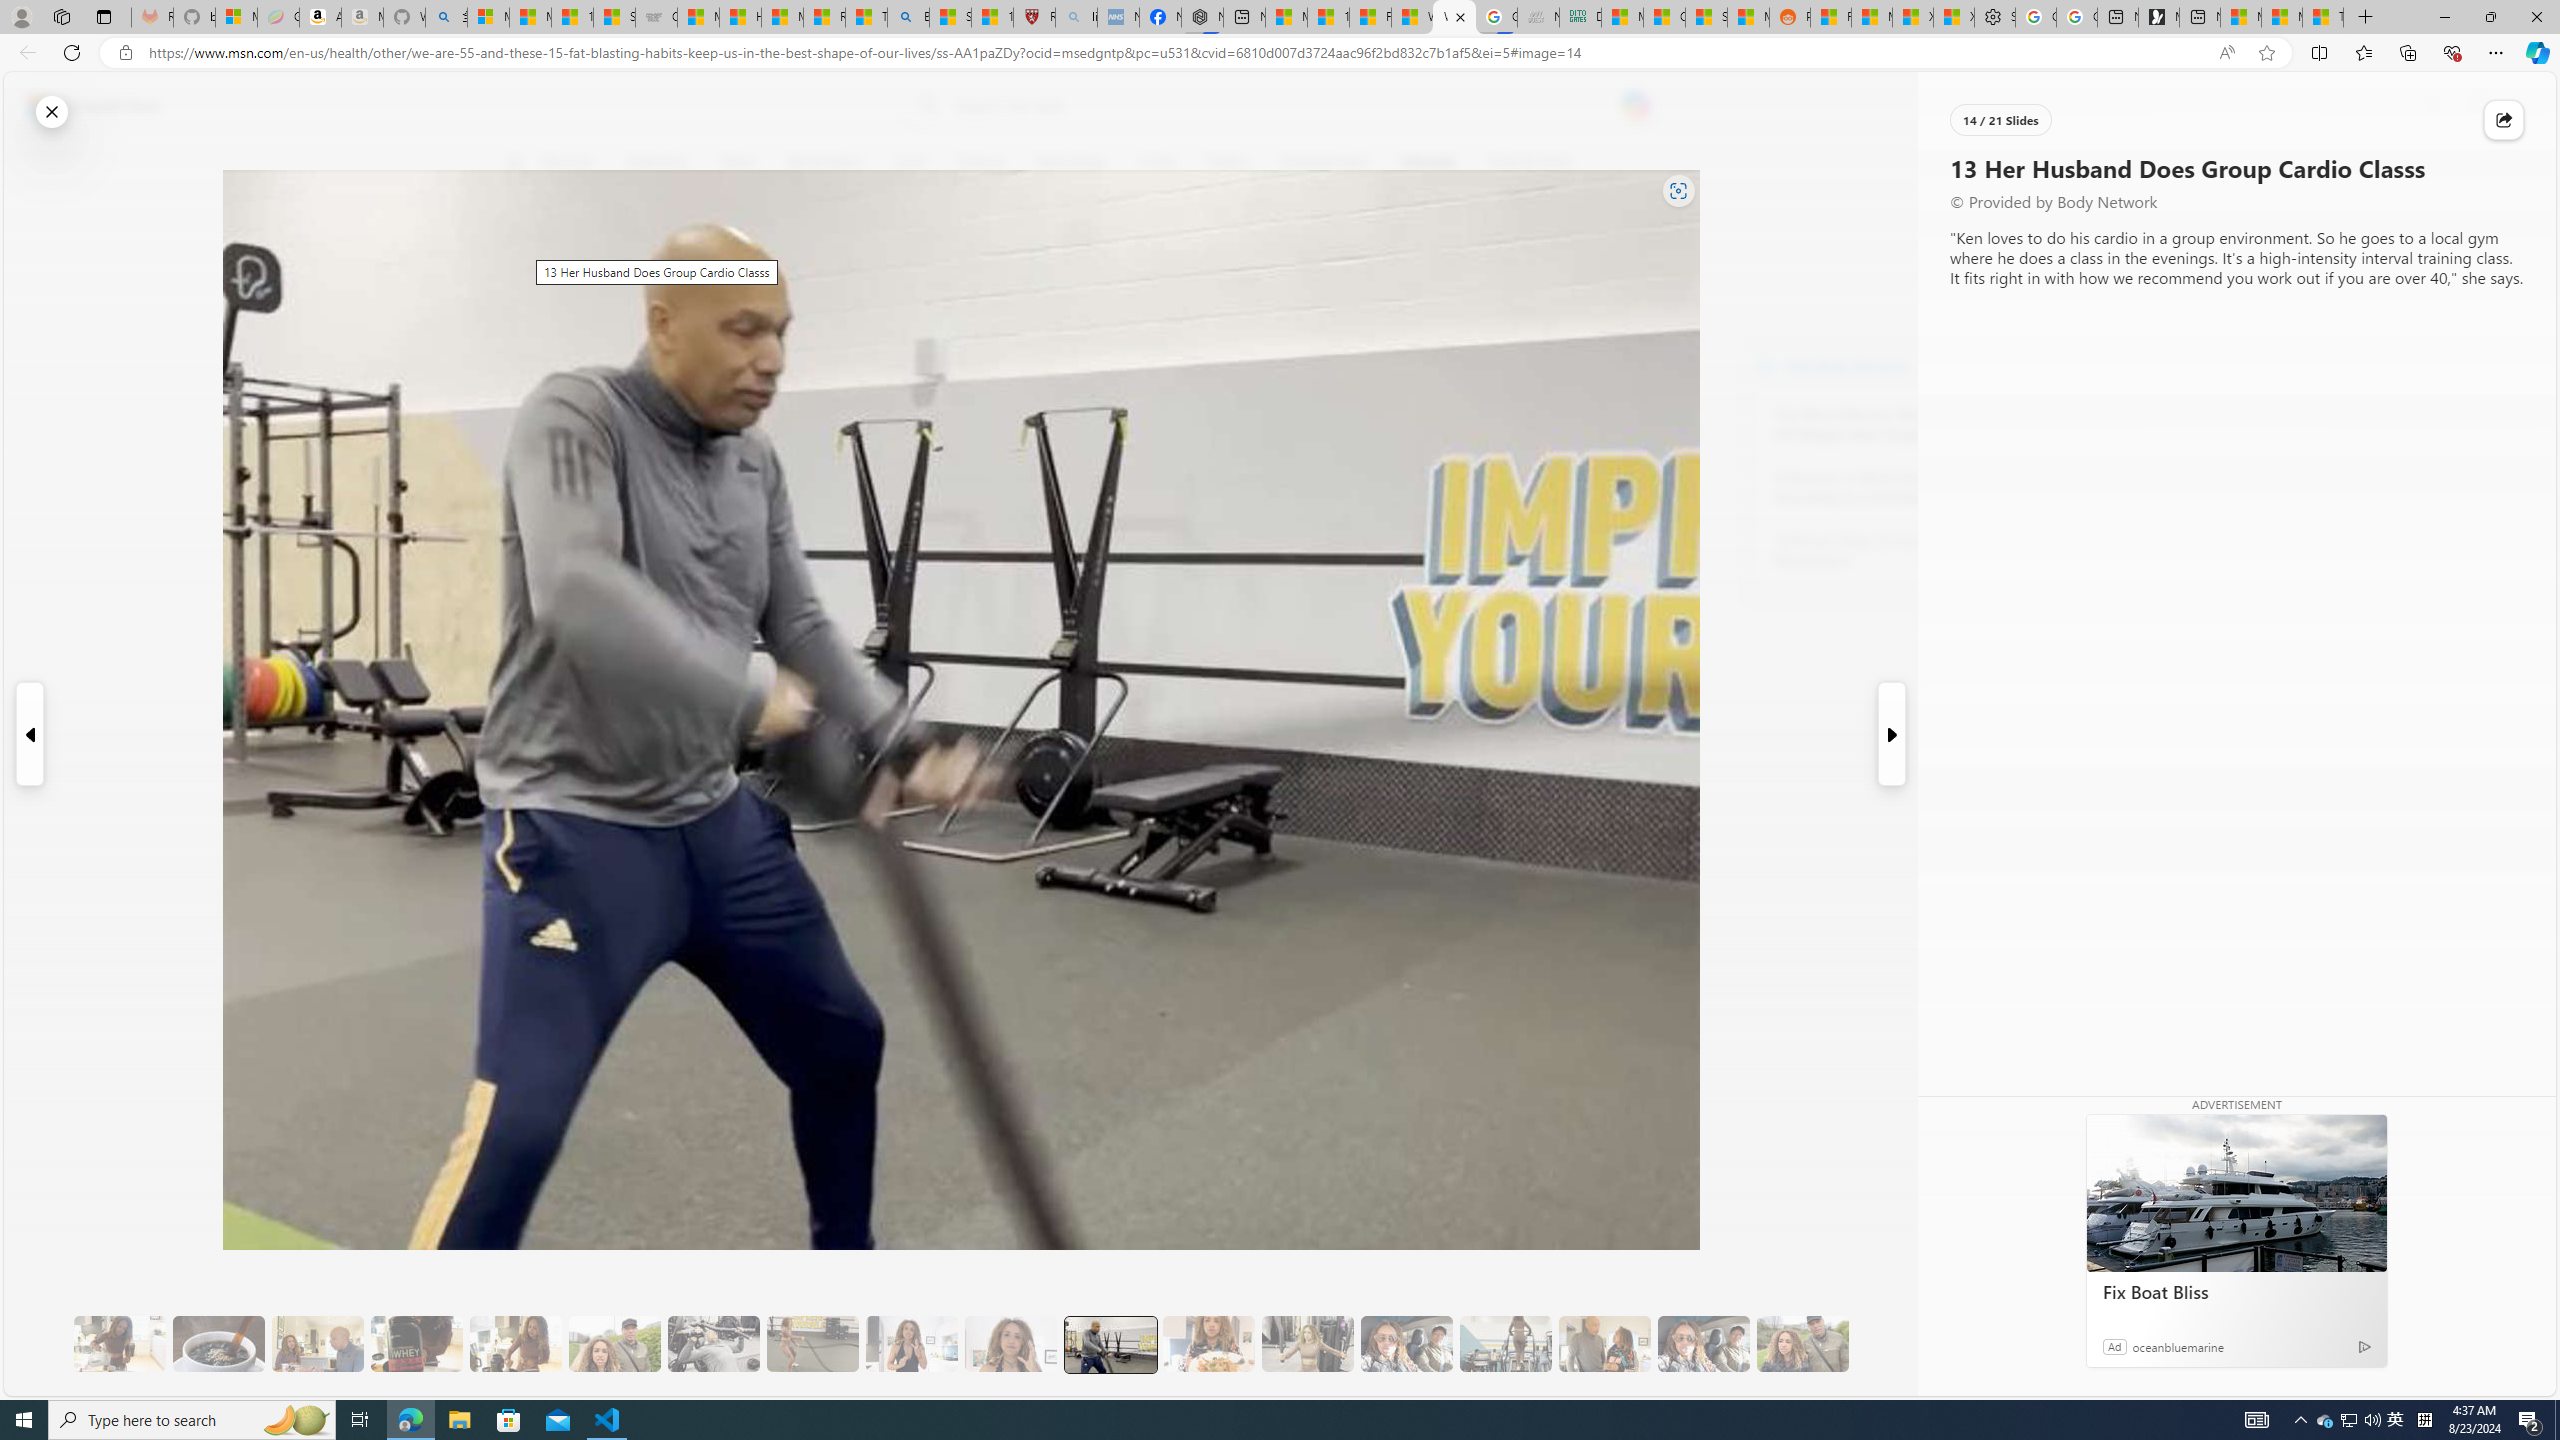  I want to click on Next Slide, so click(1893, 734).